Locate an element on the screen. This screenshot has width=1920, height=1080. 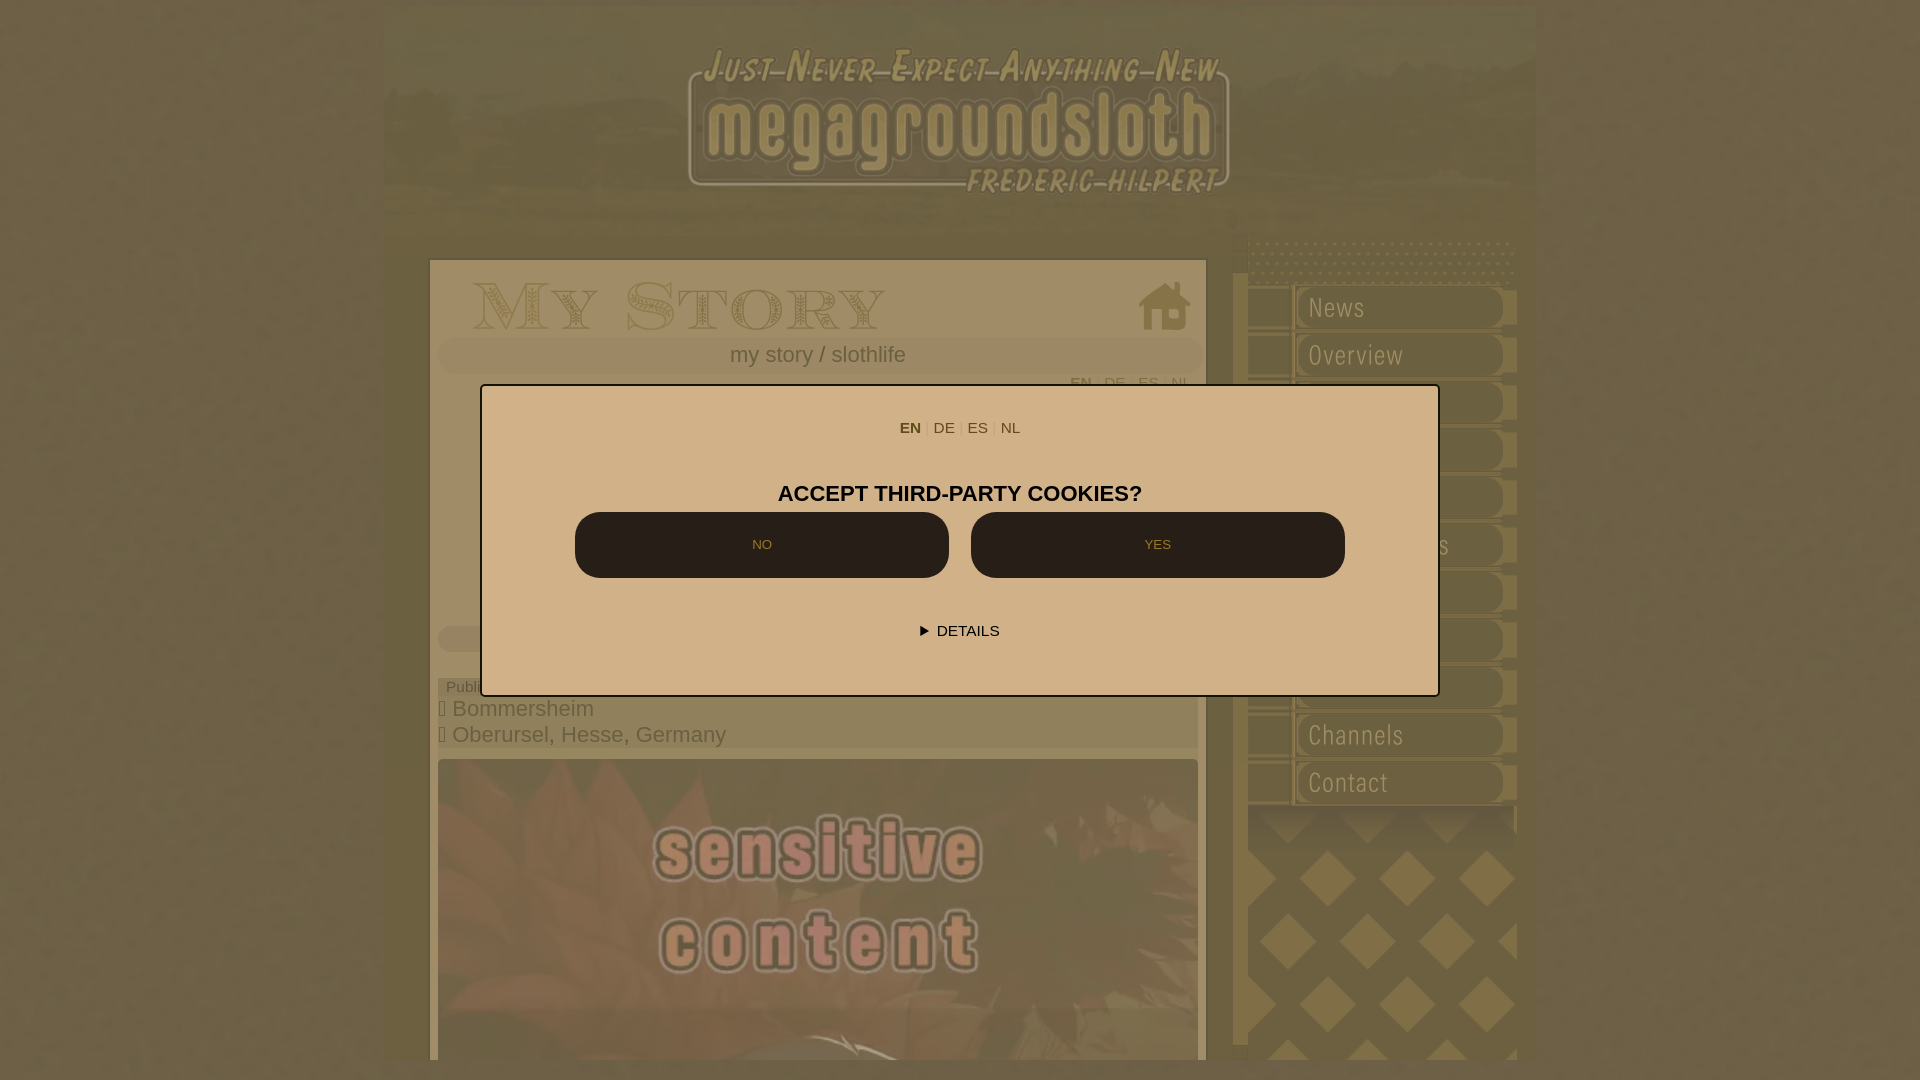
DE is located at coordinates (1114, 382).